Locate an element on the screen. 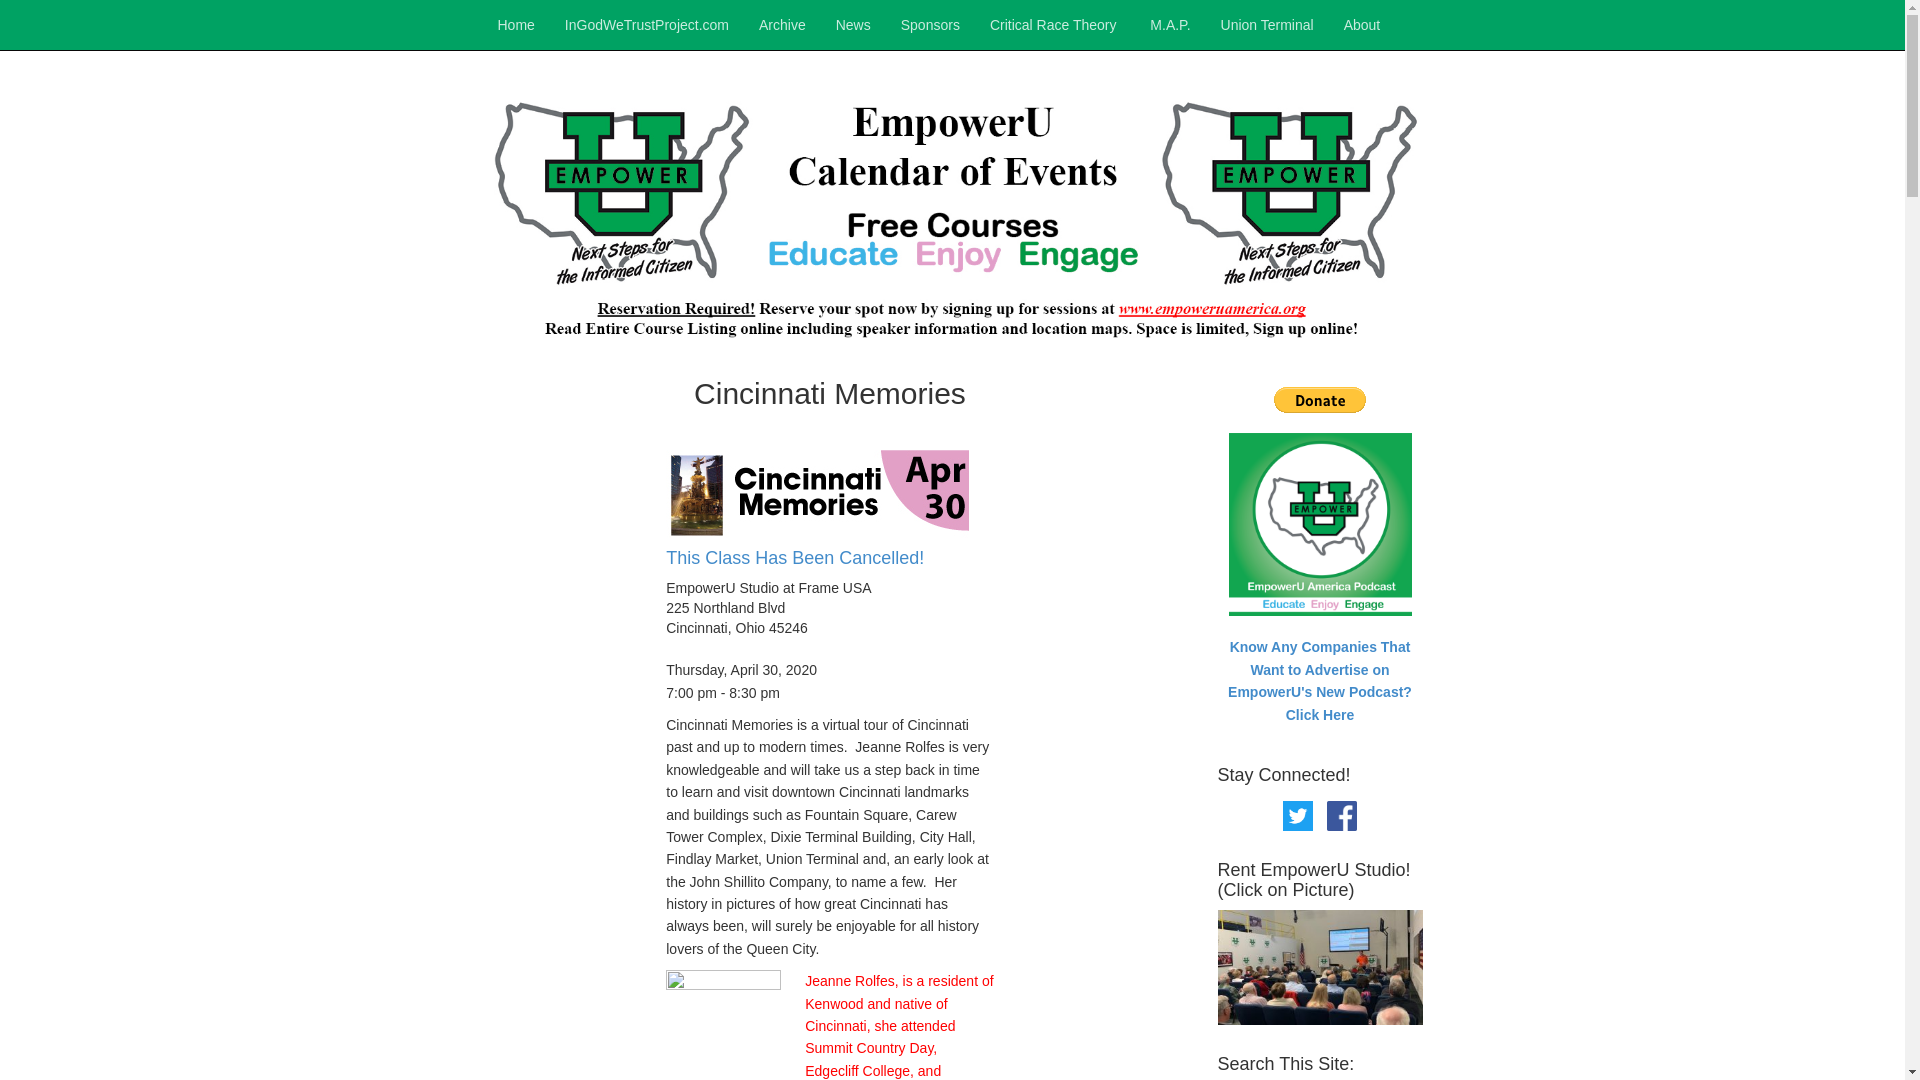 This screenshot has width=1920, height=1080. About is located at coordinates (1362, 24).